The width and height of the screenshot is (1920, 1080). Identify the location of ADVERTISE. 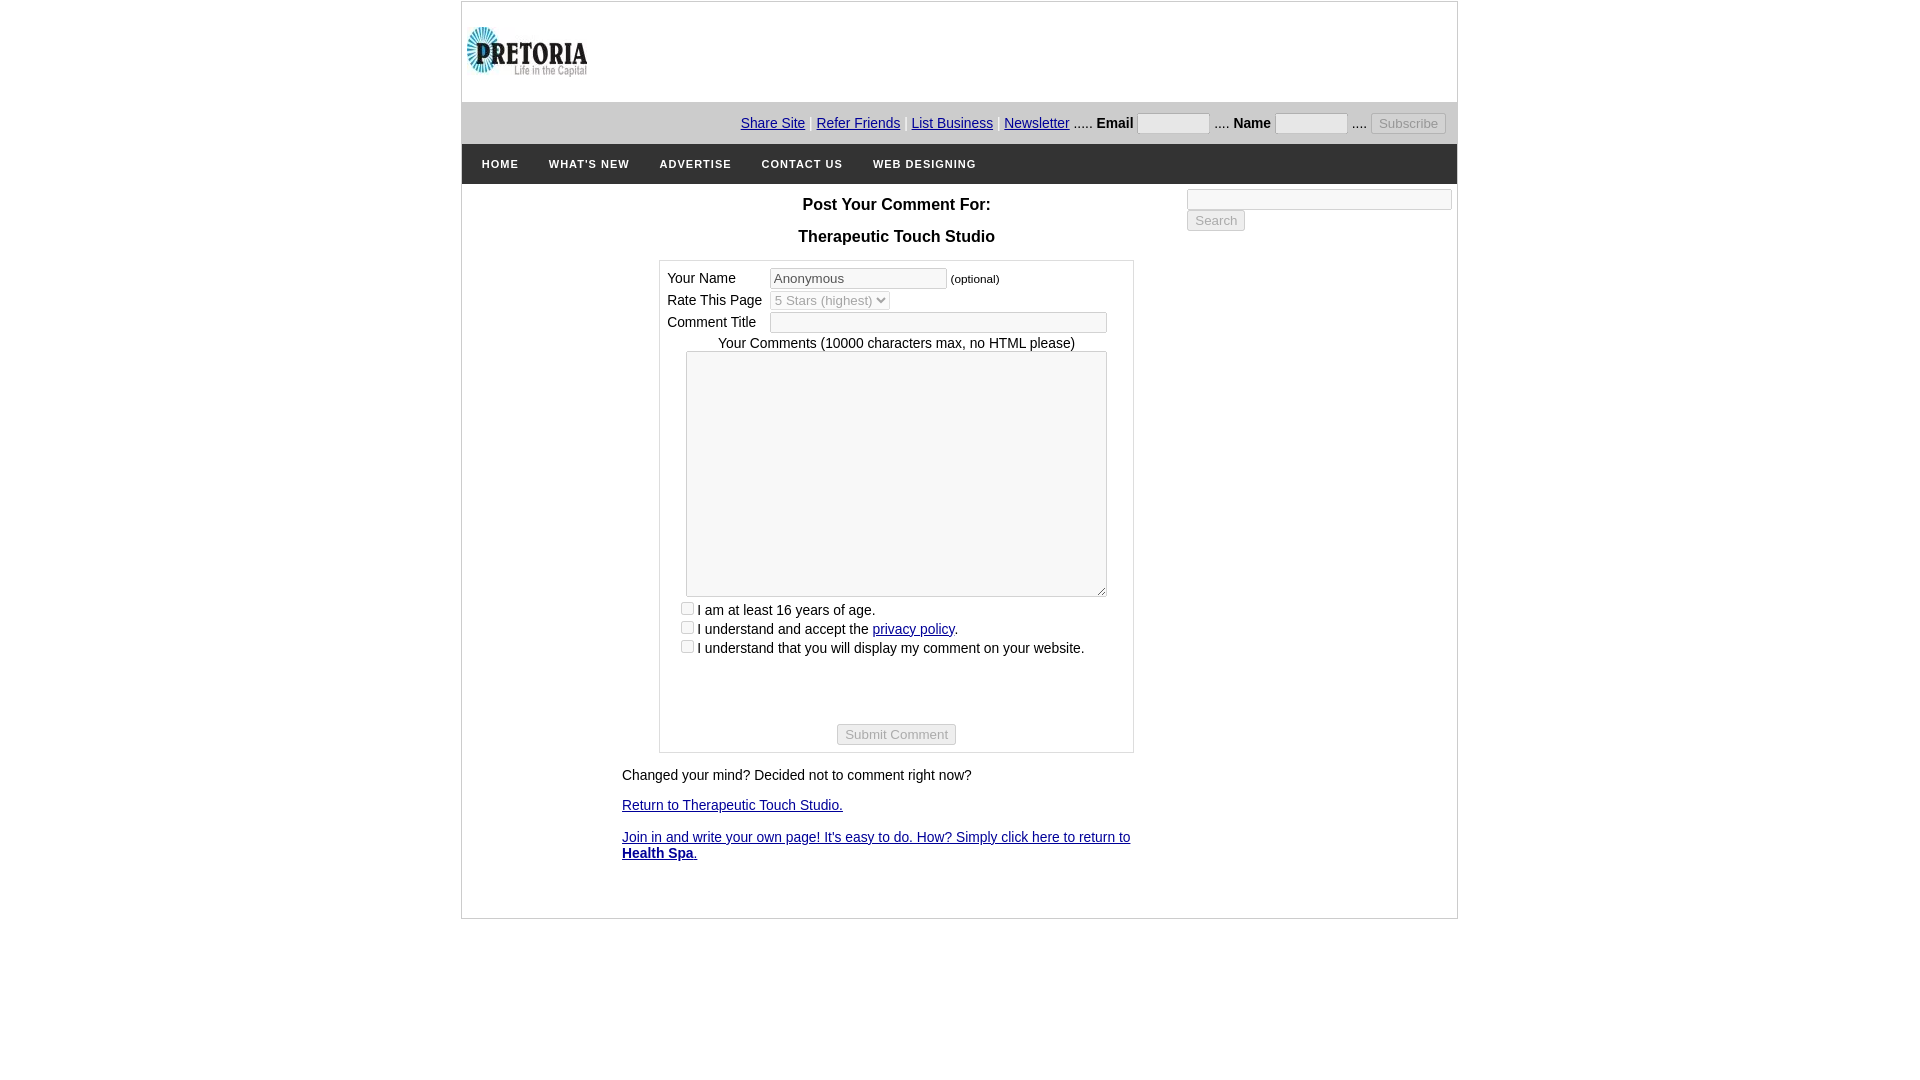
(696, 164).